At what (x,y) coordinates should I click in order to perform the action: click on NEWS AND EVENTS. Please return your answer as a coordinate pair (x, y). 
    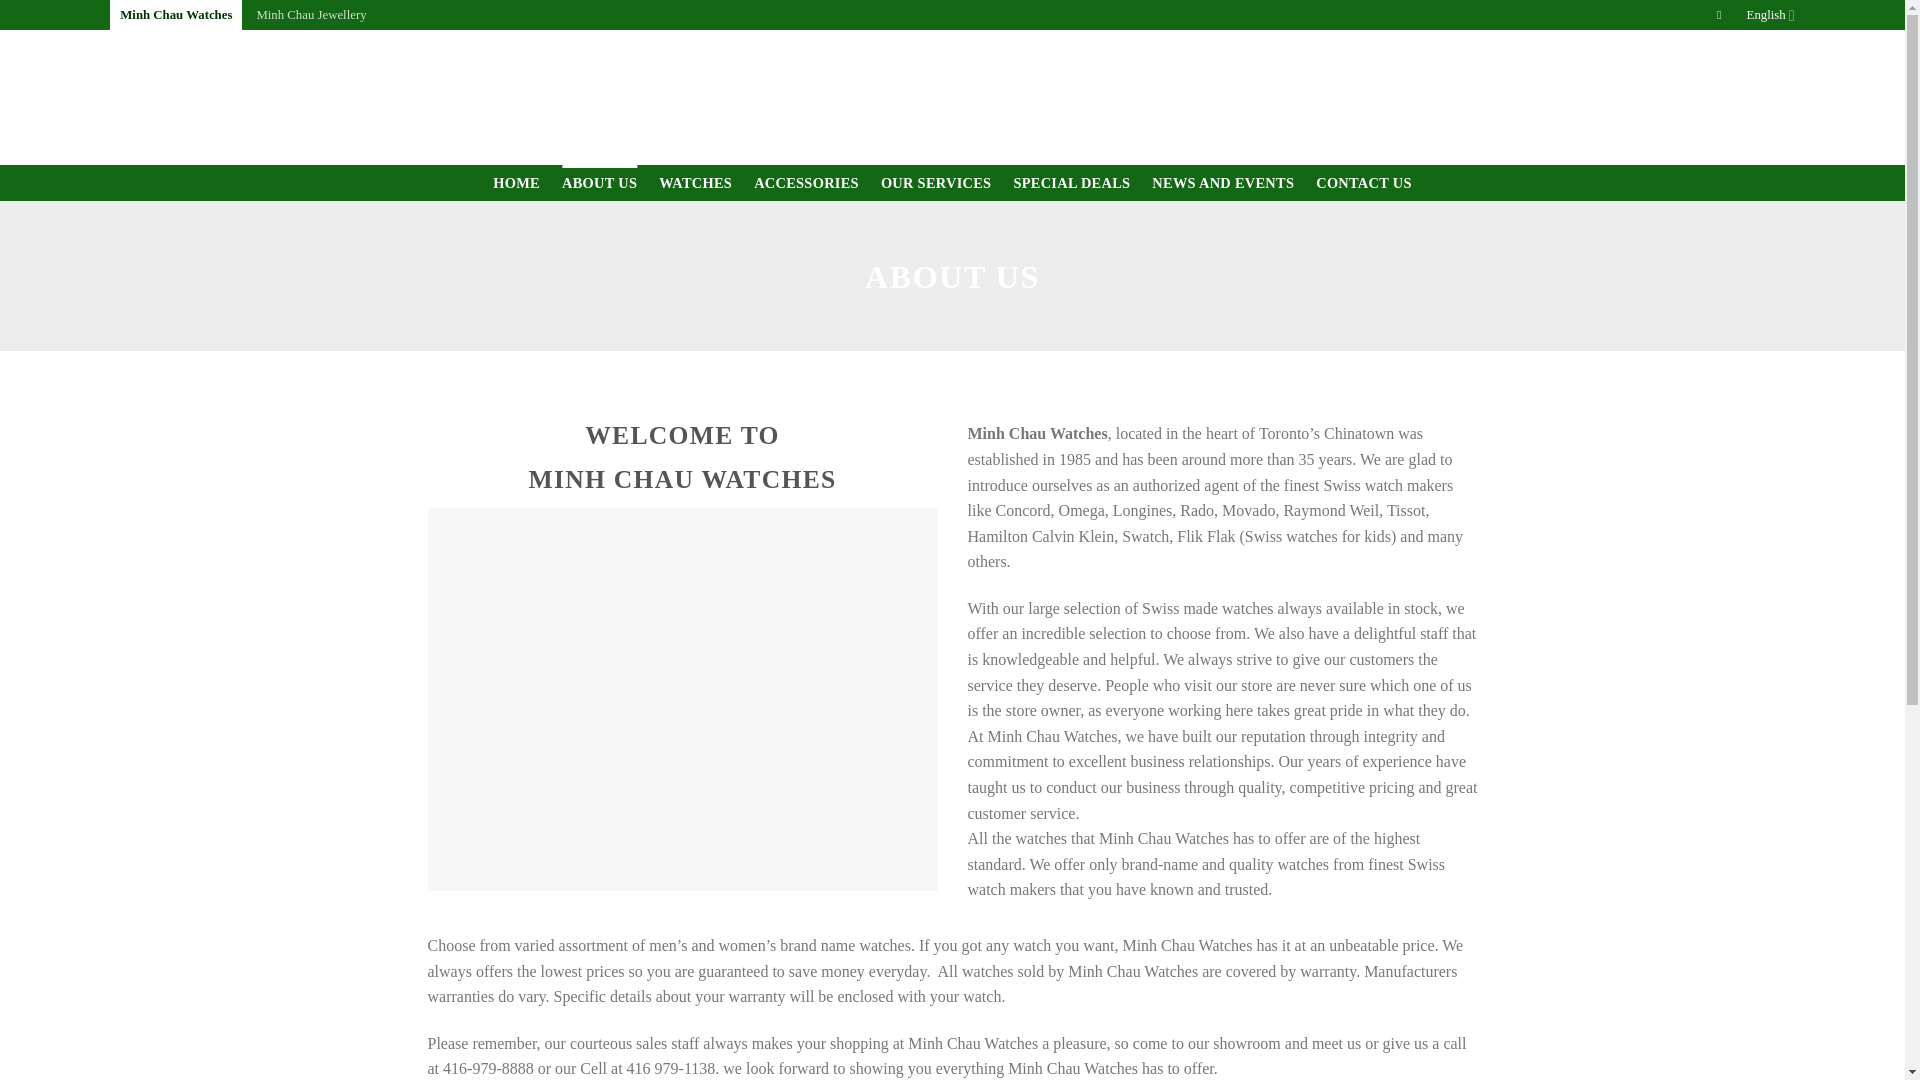
    Looking at the image, I should click on (1223, 182).